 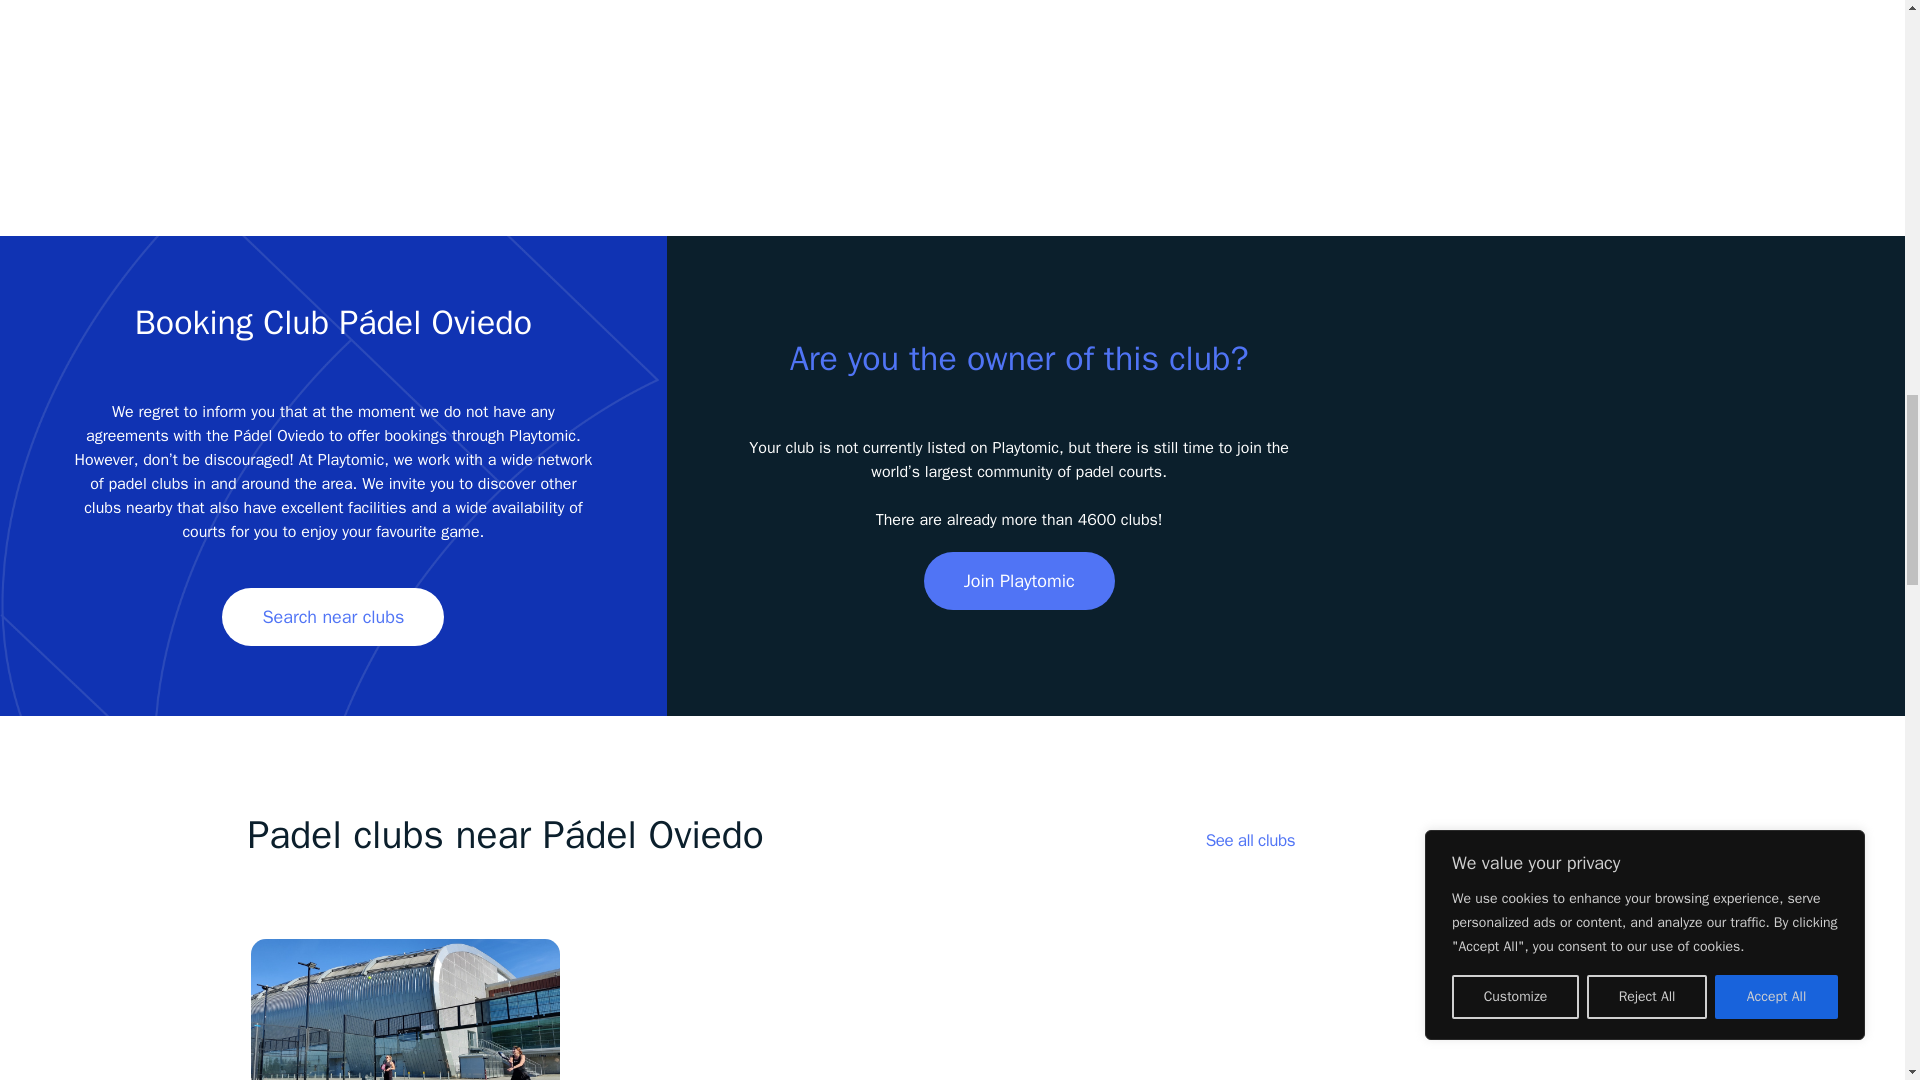 What do you see at coordinates (1019, 580) in the screenshot?
I see `Join Playtomic` at bounding box center [1019, 580].